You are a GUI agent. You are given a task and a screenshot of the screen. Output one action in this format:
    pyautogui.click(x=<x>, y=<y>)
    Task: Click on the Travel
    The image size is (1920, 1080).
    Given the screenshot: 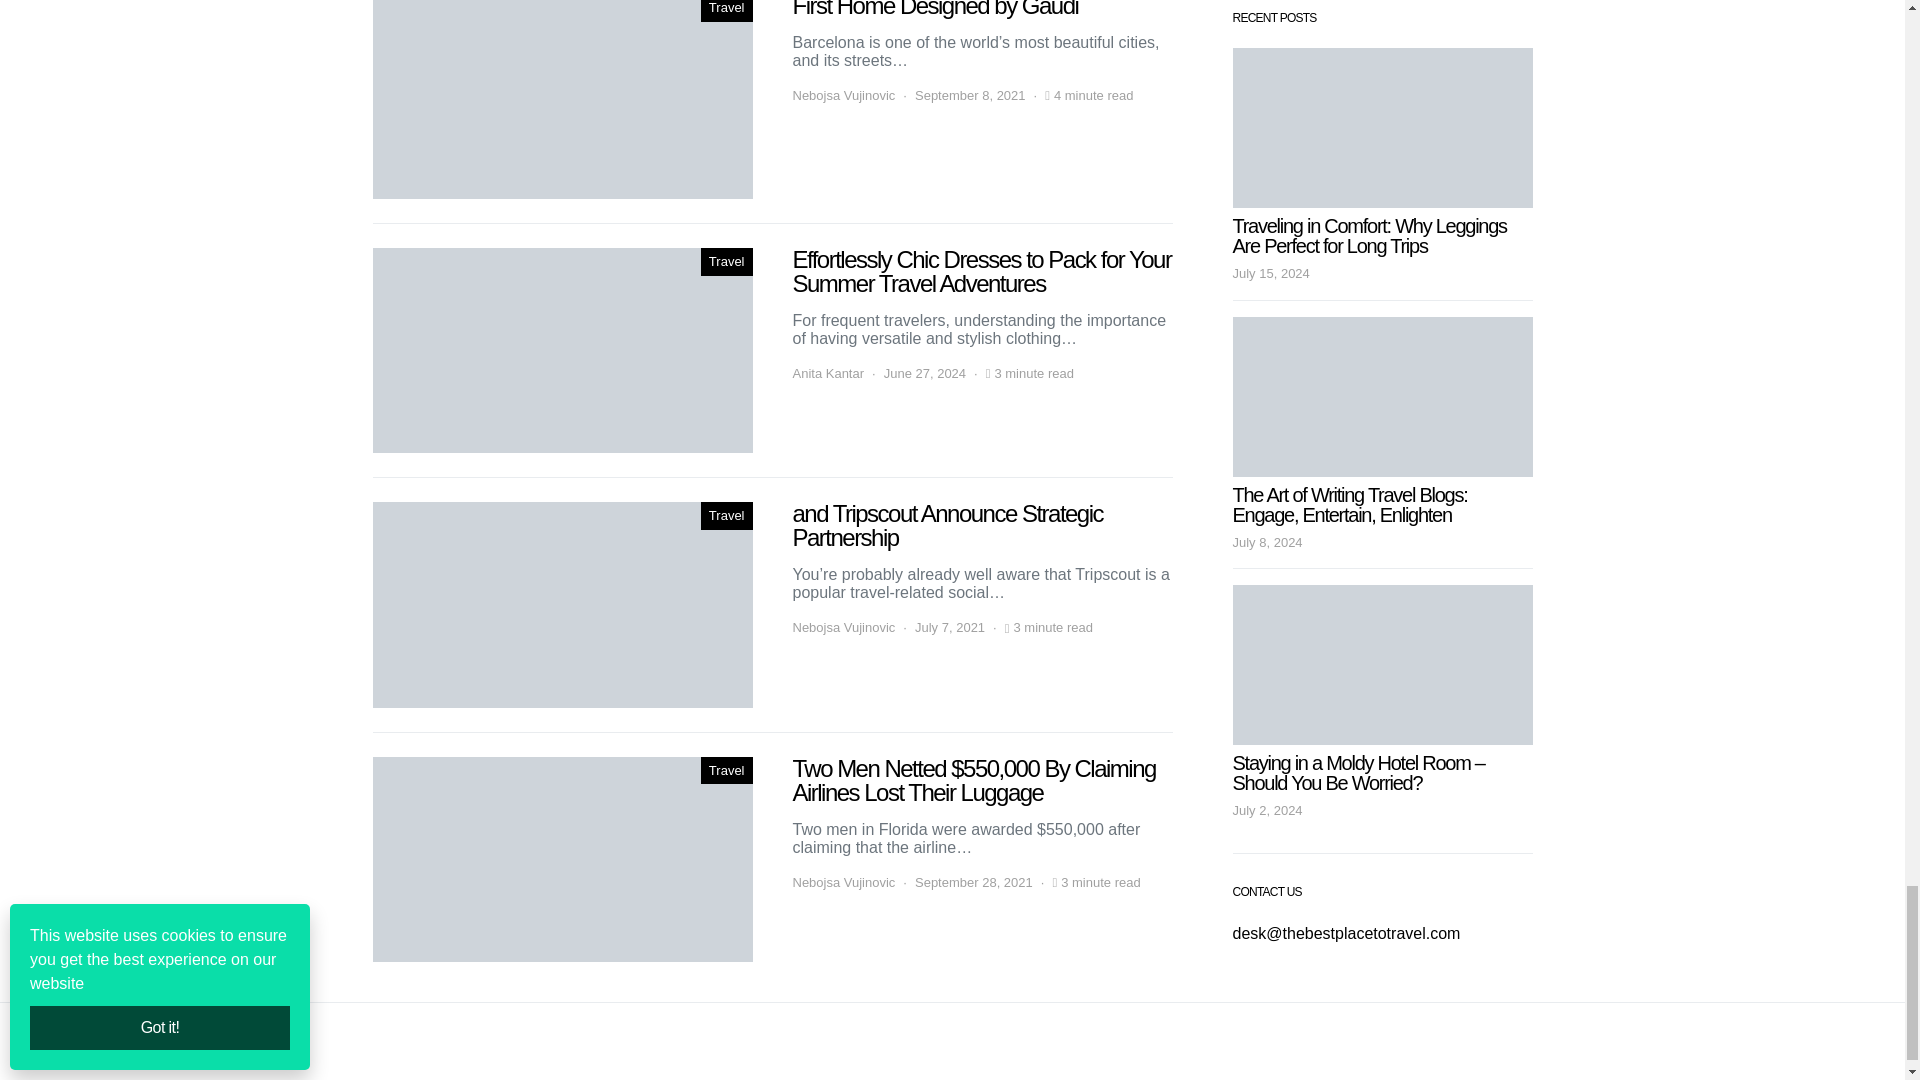 What is the action you would take?
    pyautogui.click(x=726, y=10)
    